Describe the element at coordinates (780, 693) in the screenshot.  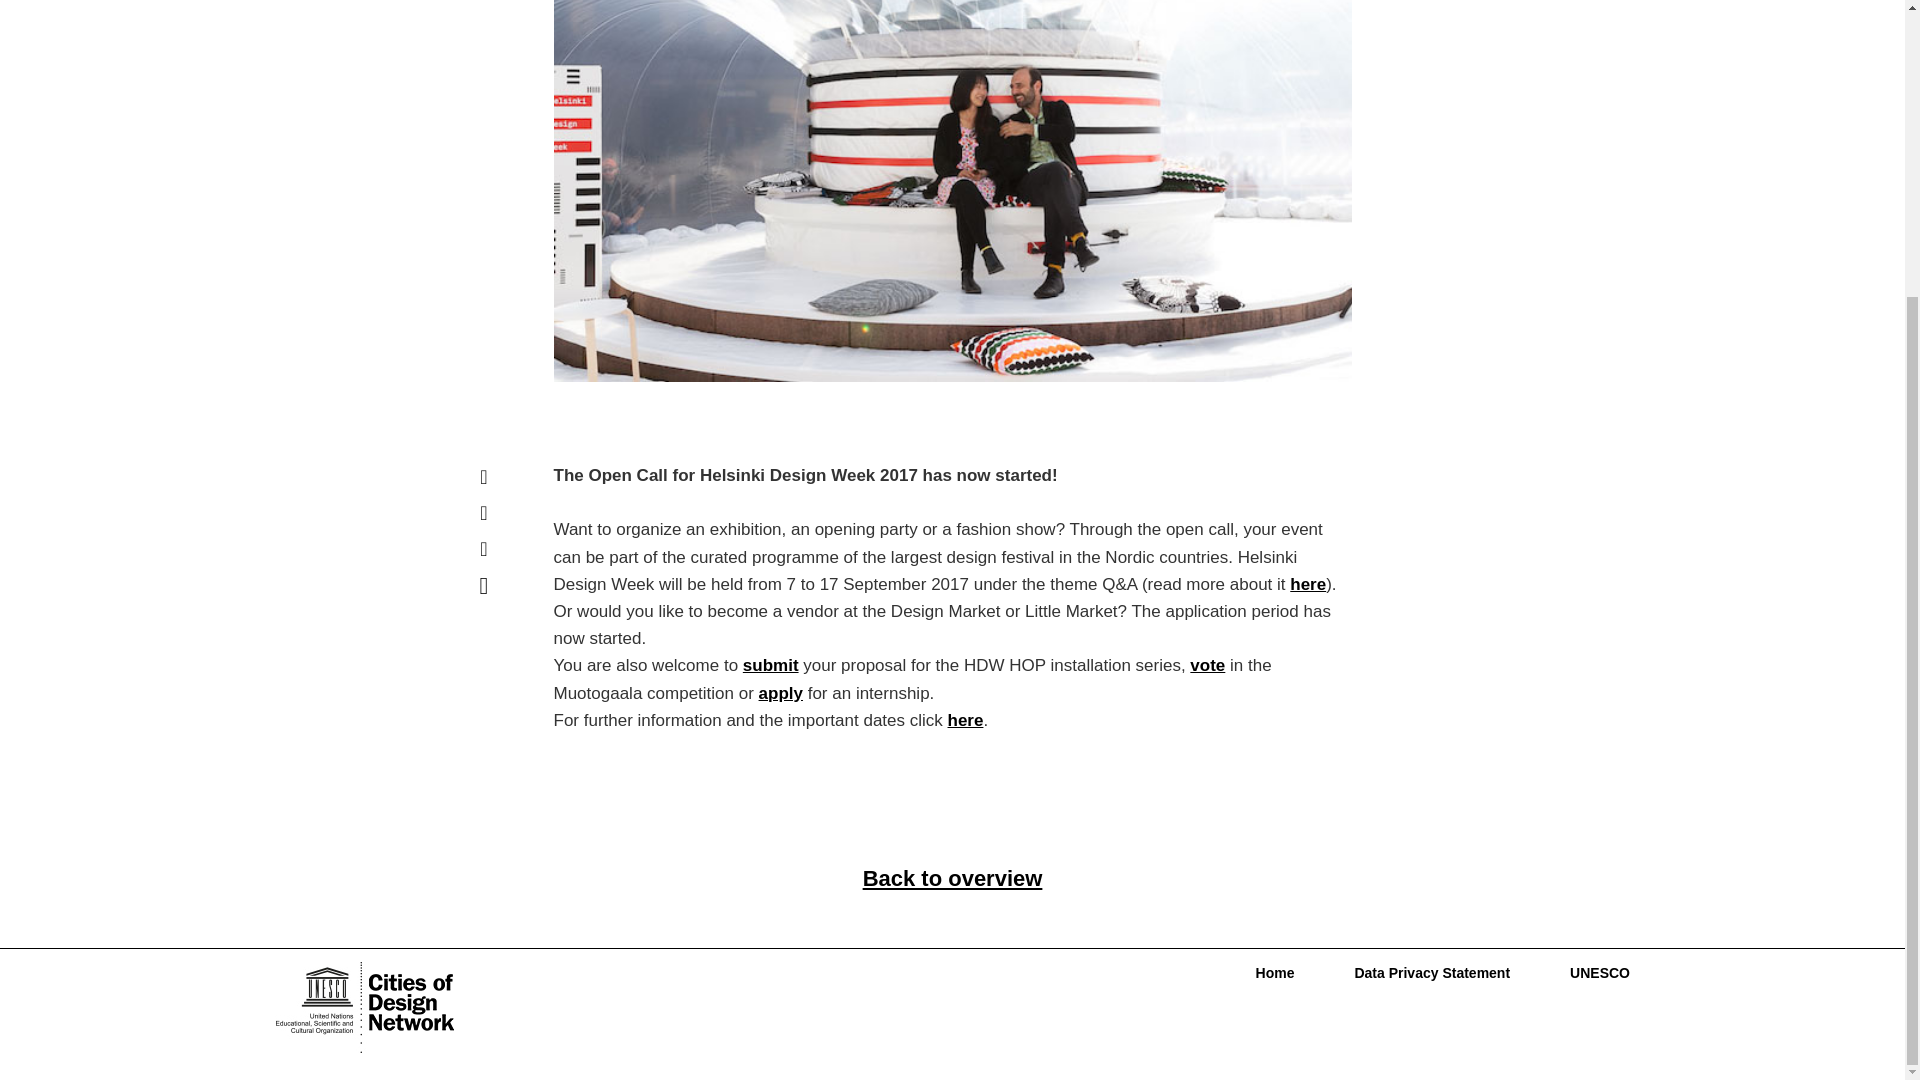
I see `apply` at that location.